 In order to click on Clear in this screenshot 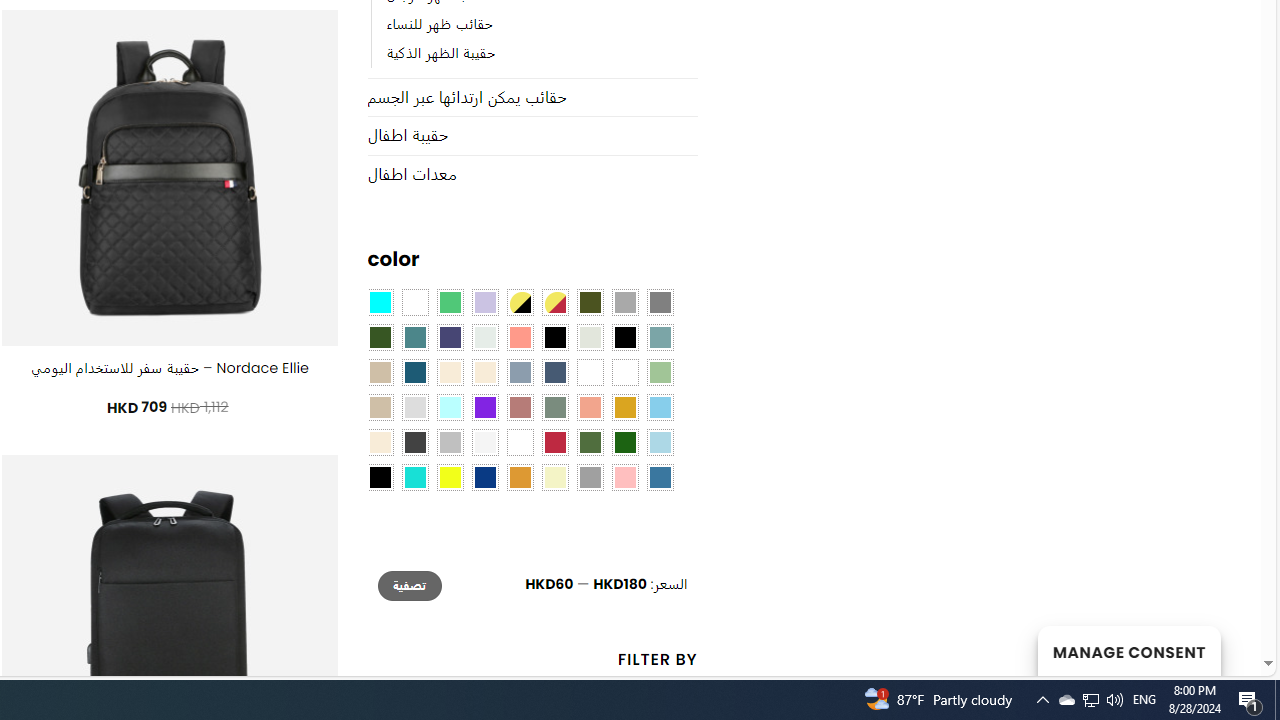, I will do `click(414, 303)`.